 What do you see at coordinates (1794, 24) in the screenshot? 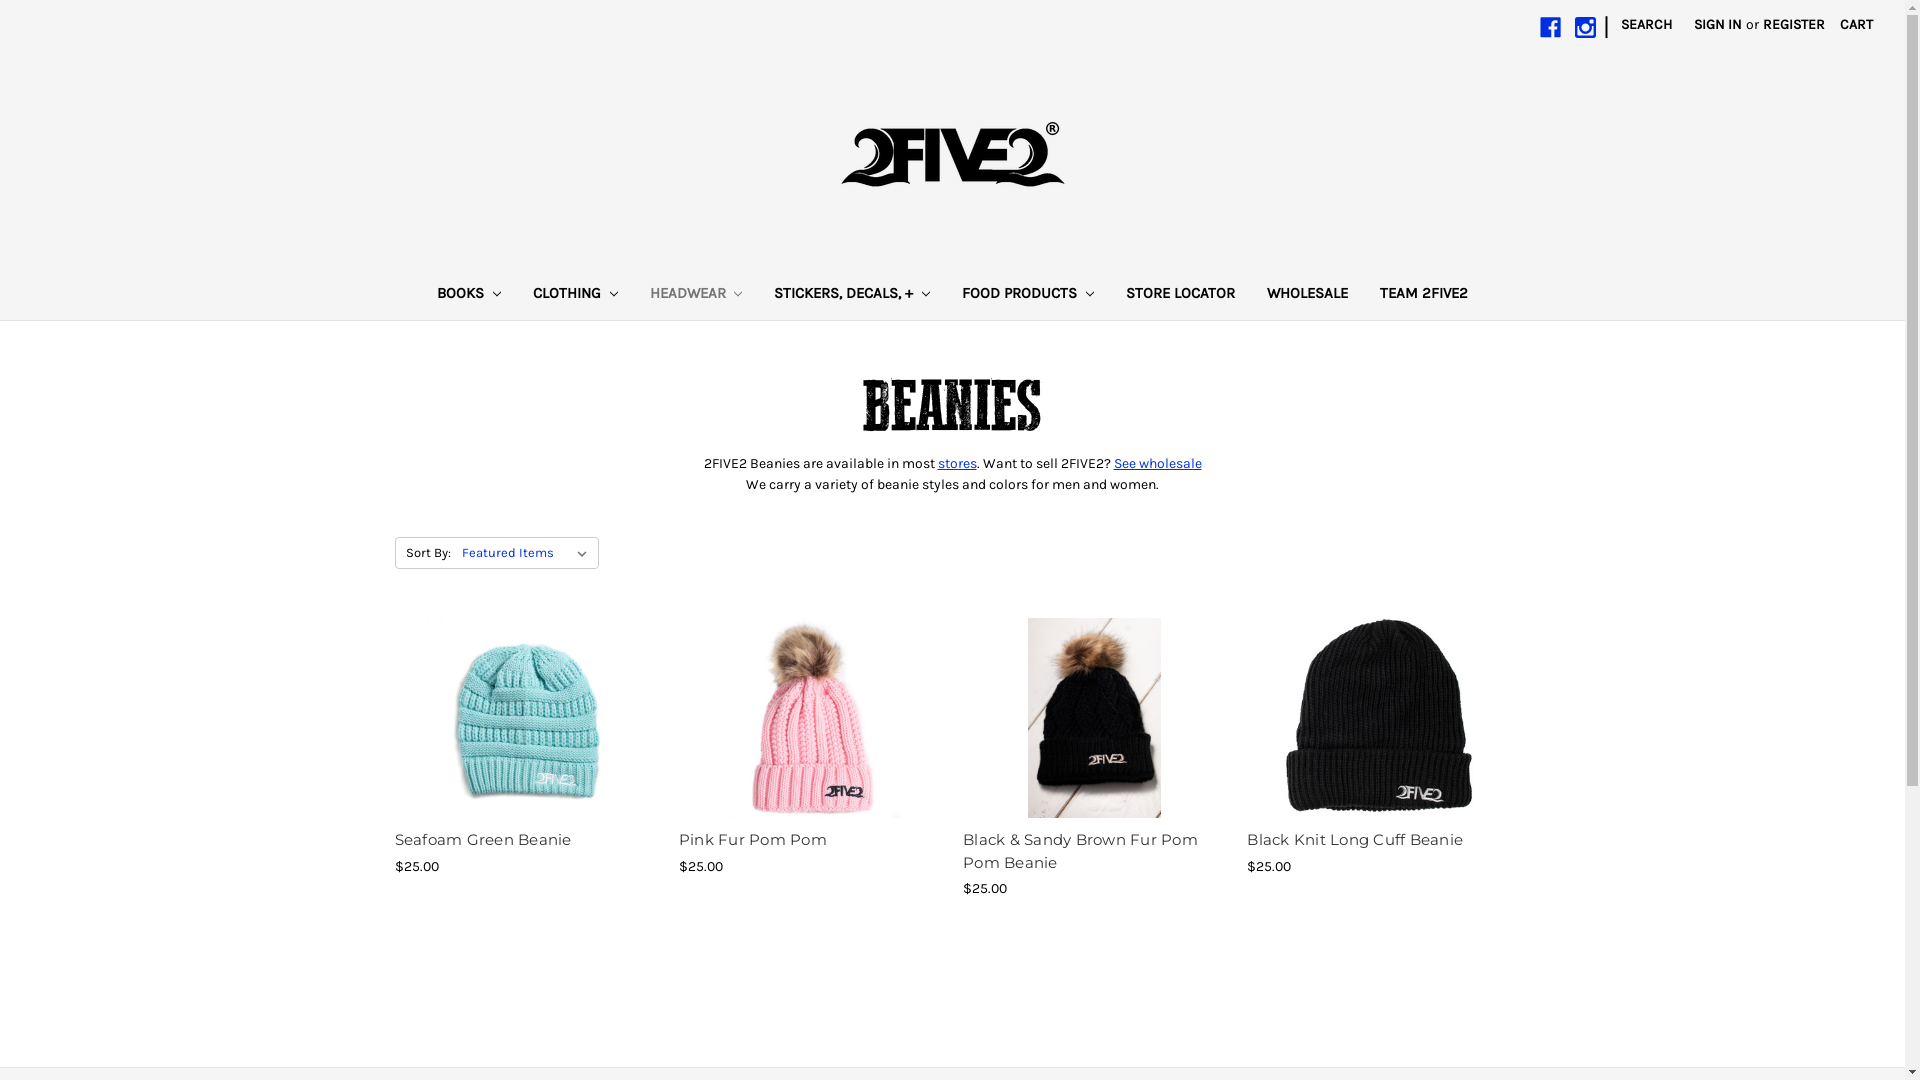
I see `REGISTER` at bounding box center [1794, 24].